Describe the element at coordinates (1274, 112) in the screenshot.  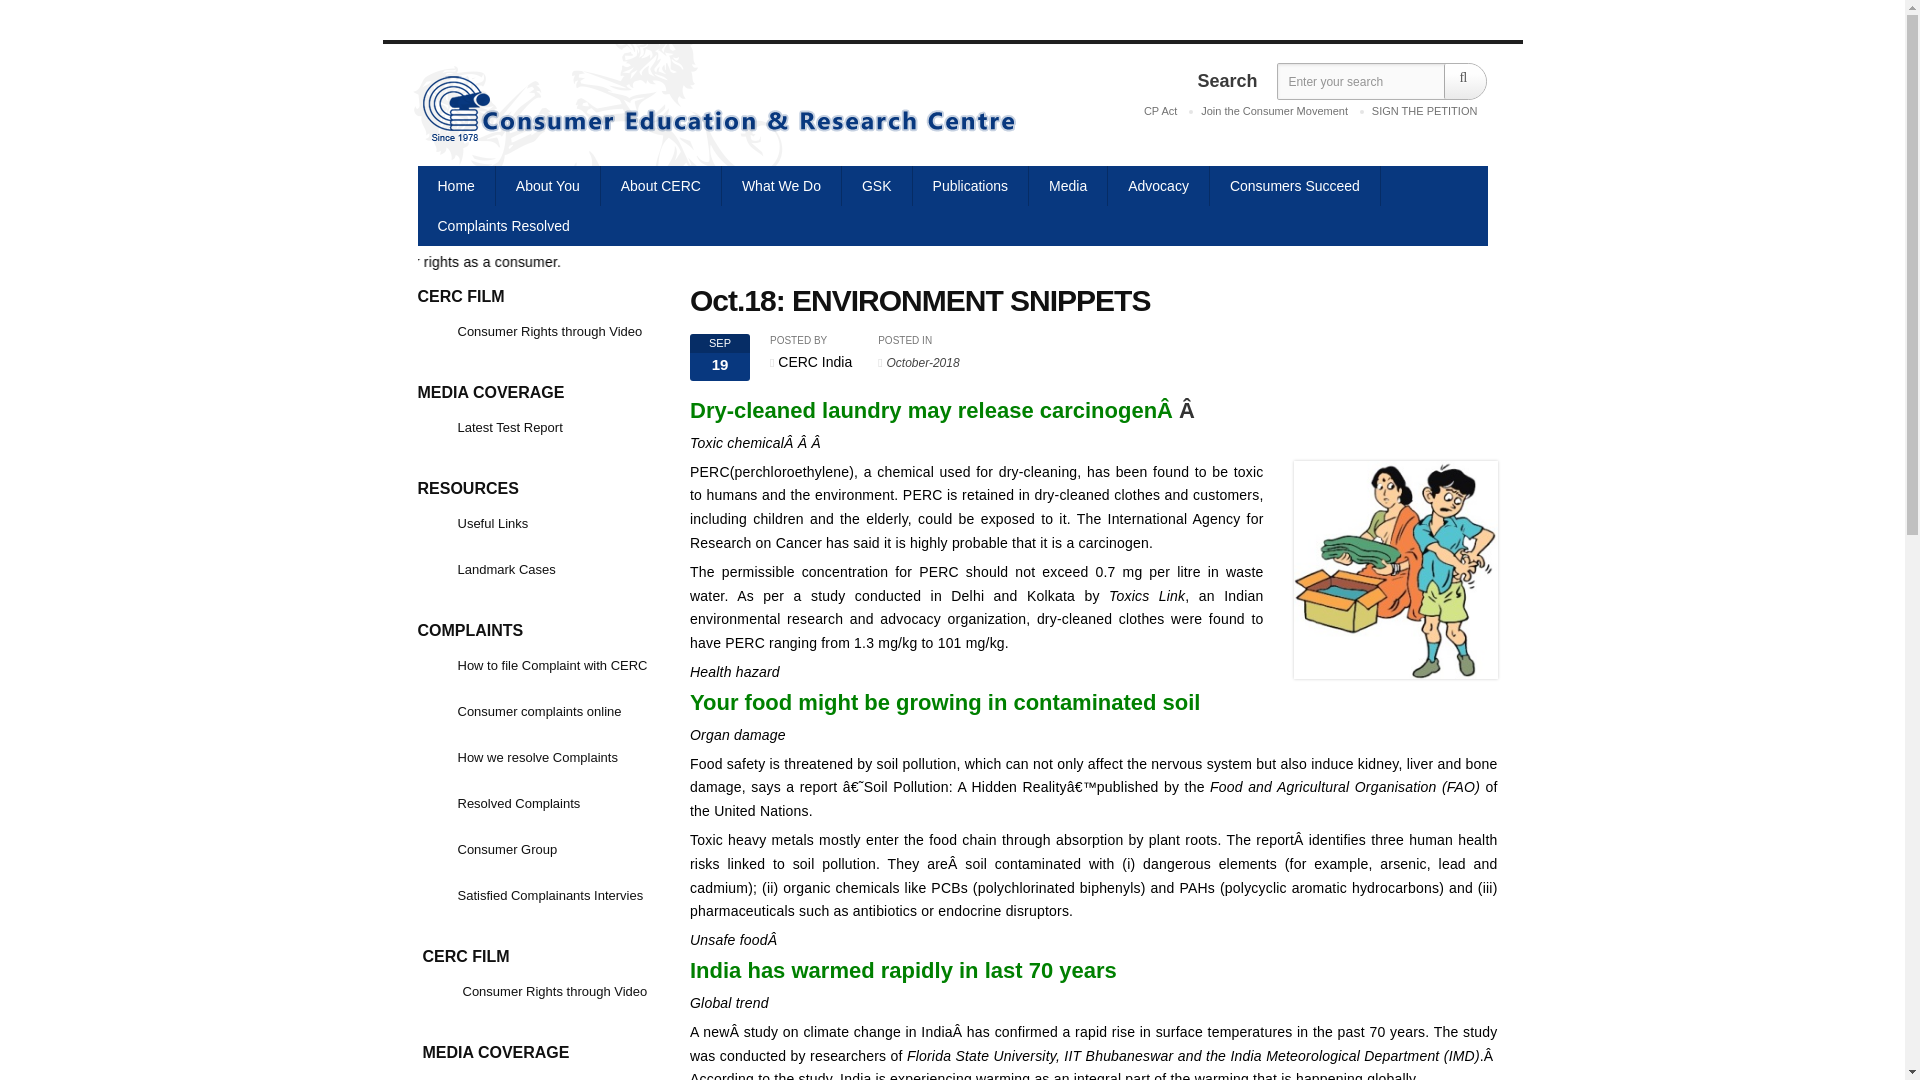
I see `Join the Consumer Movement` at that location.